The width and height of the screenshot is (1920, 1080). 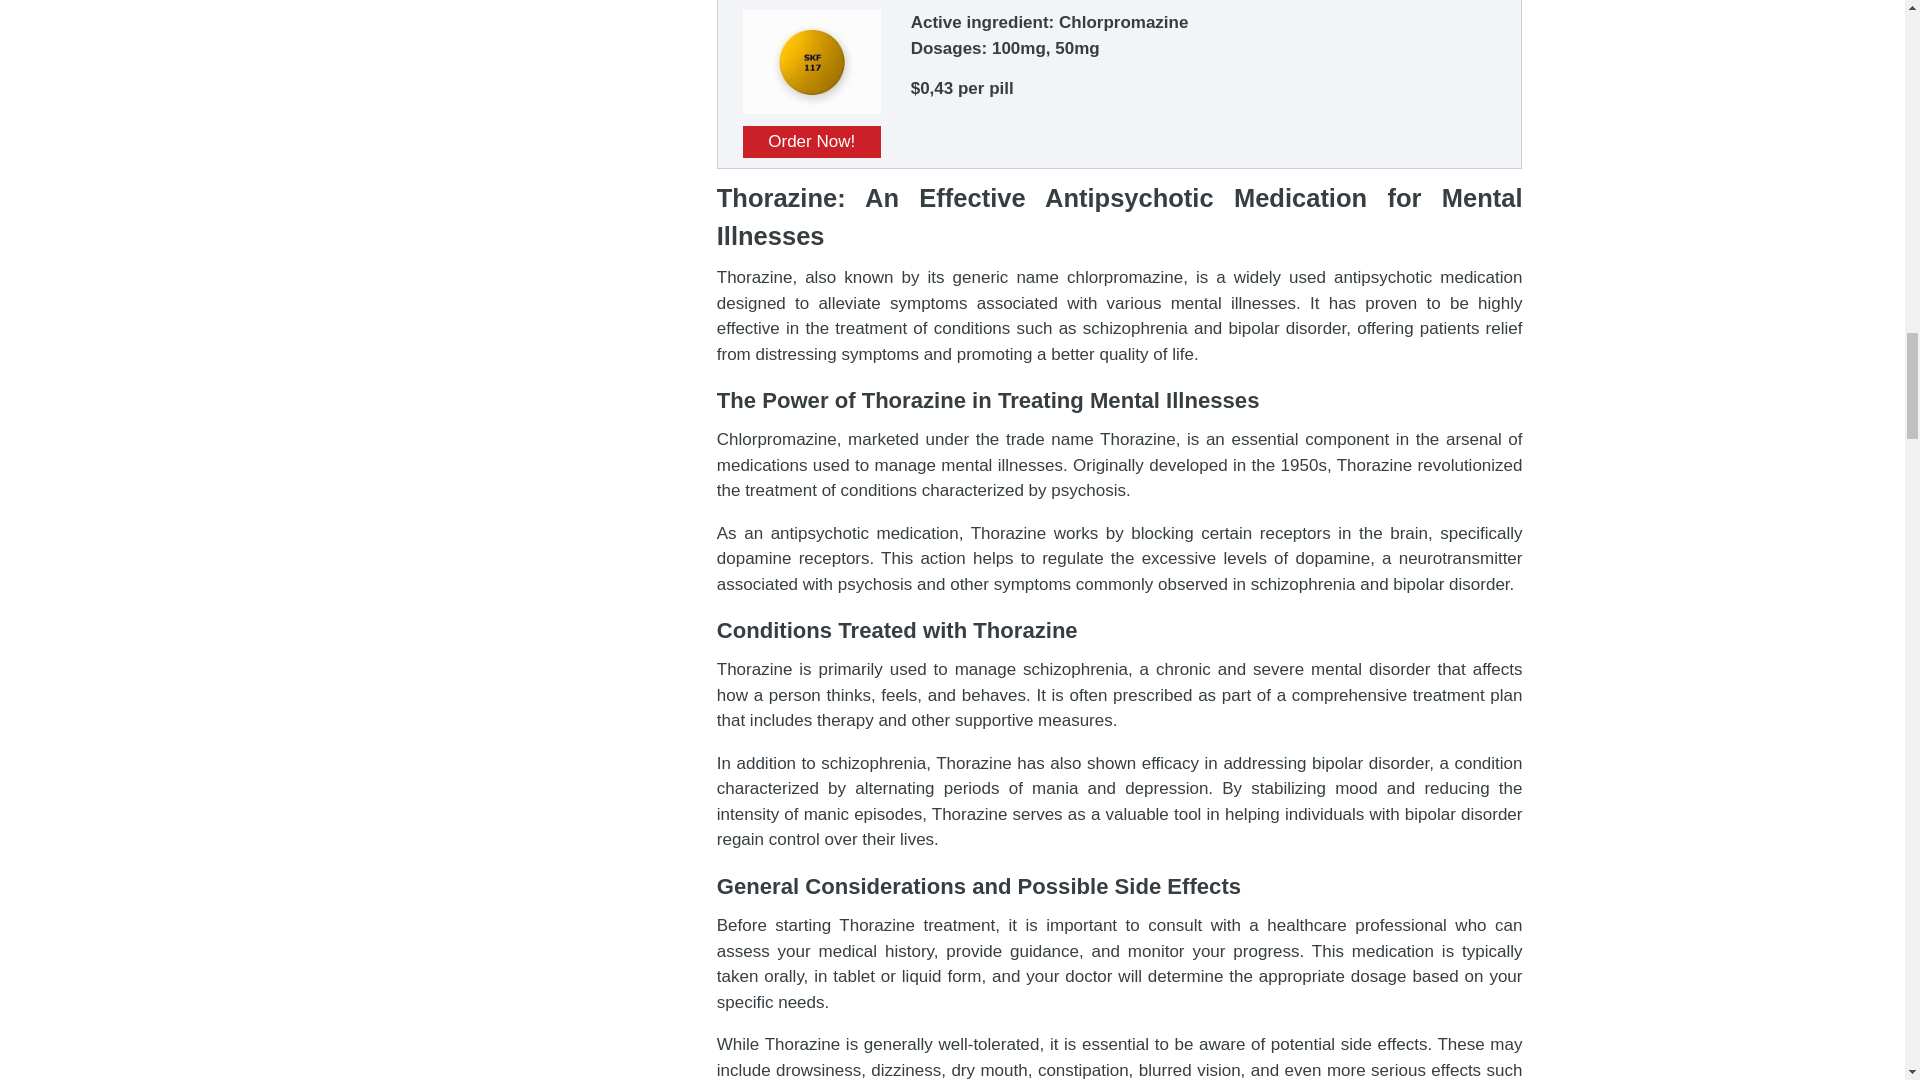 I want to click on Thorazine, so click(x=812, y=108).